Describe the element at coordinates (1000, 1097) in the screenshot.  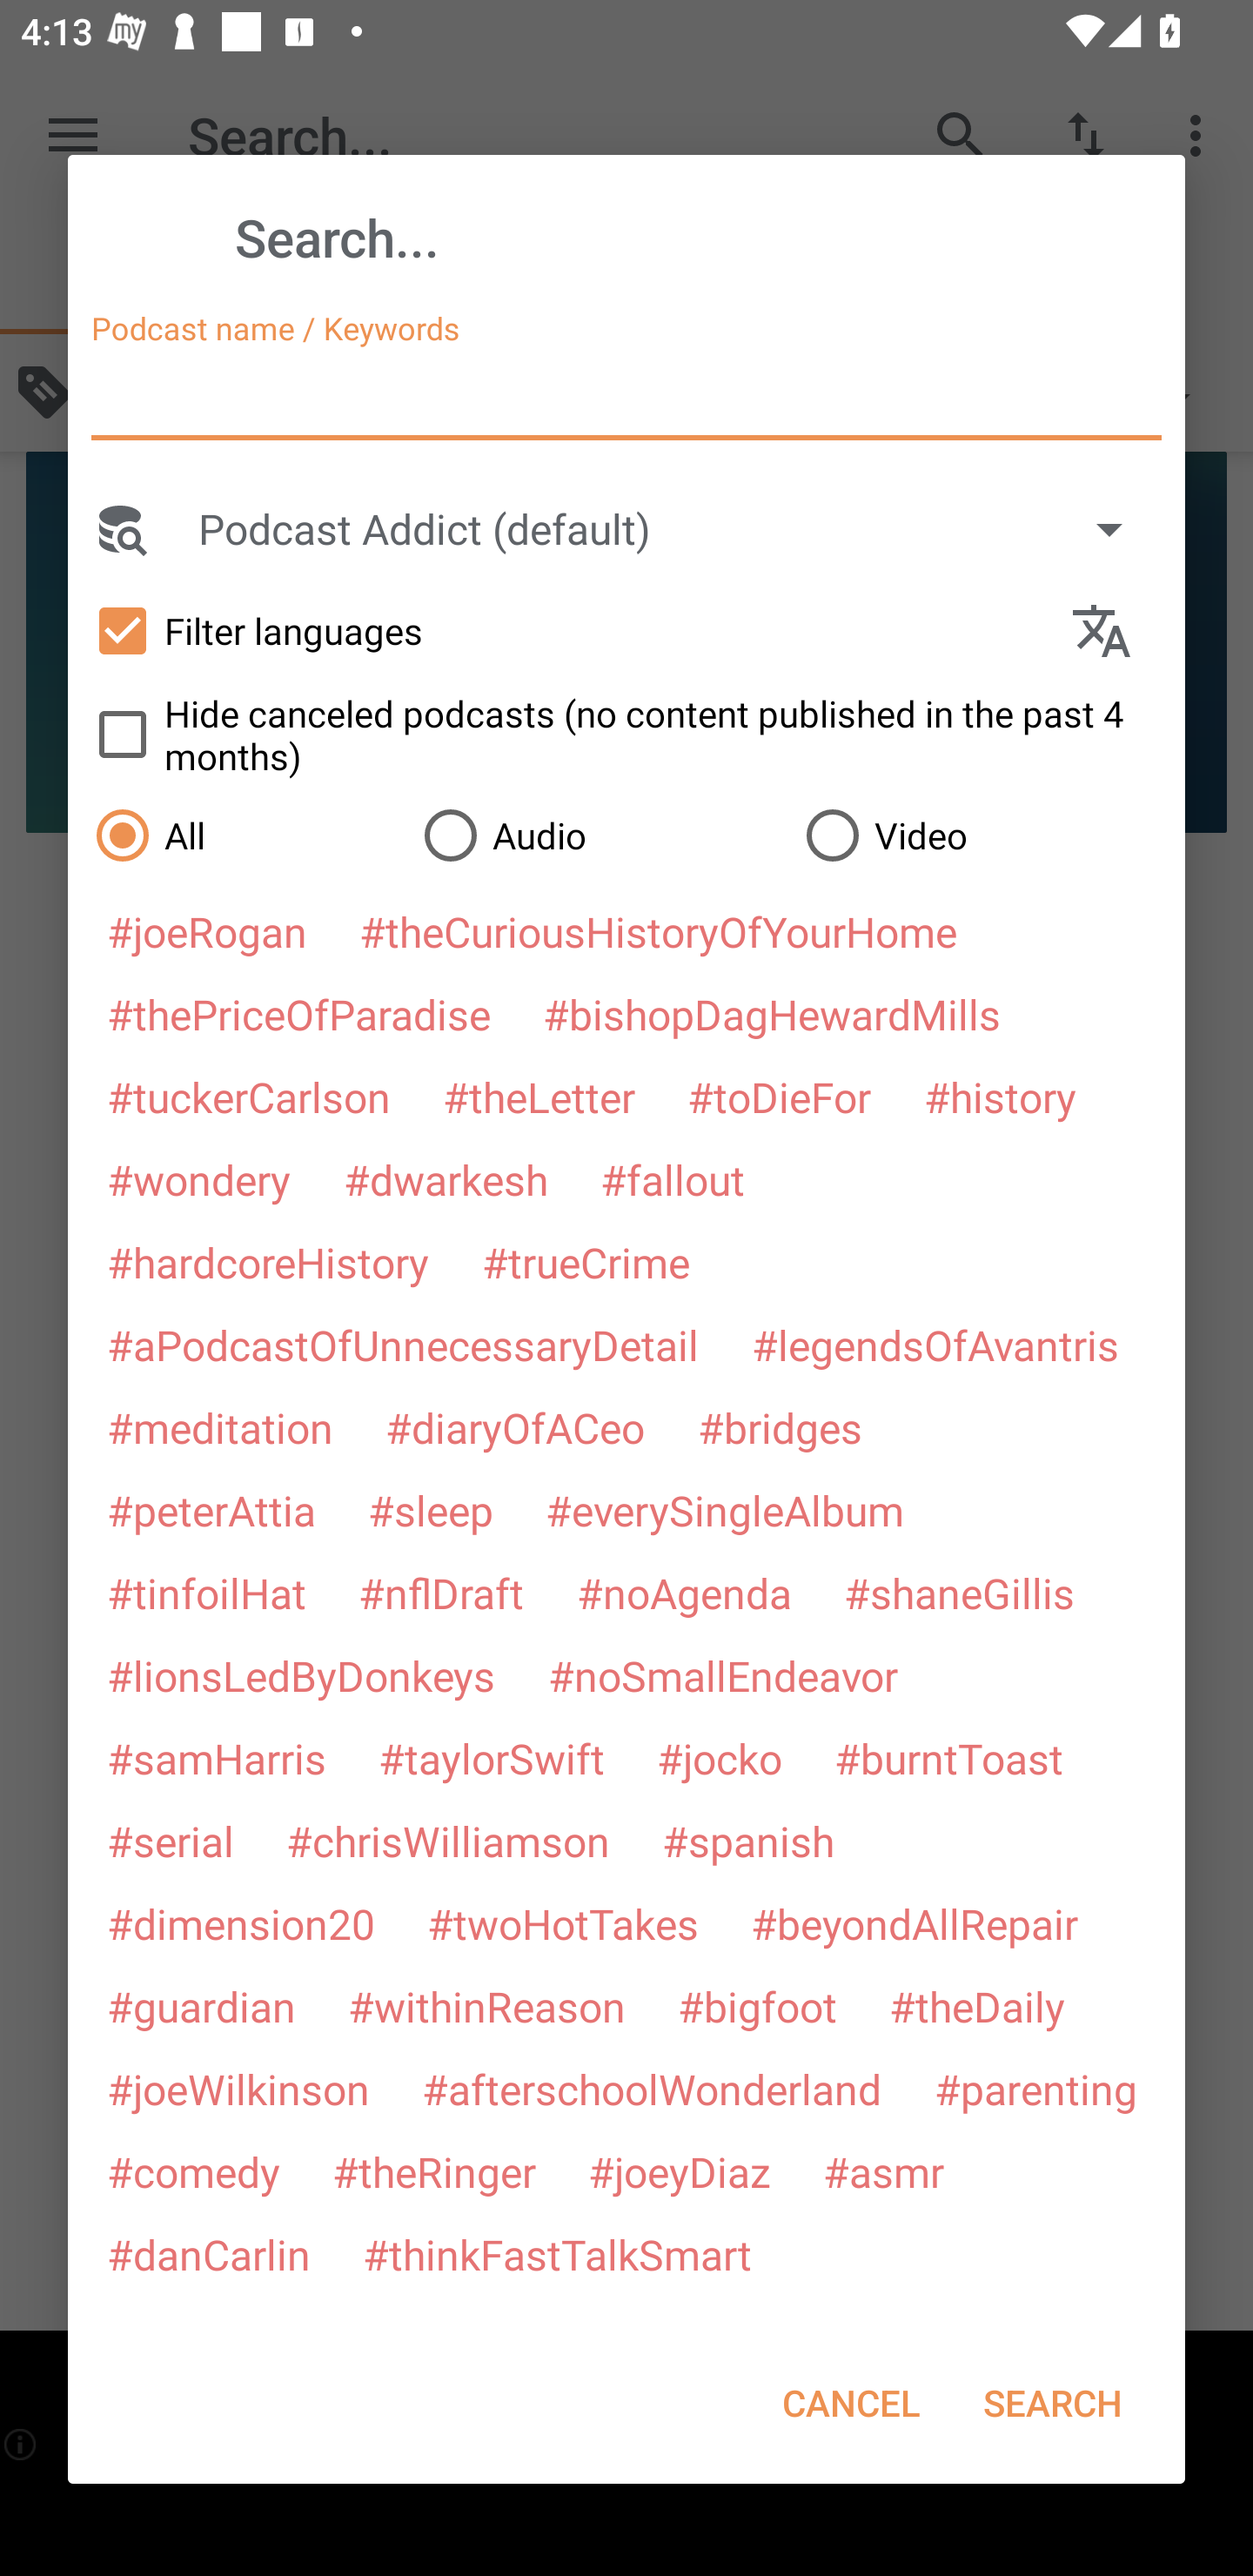
I see `#history` at that location.